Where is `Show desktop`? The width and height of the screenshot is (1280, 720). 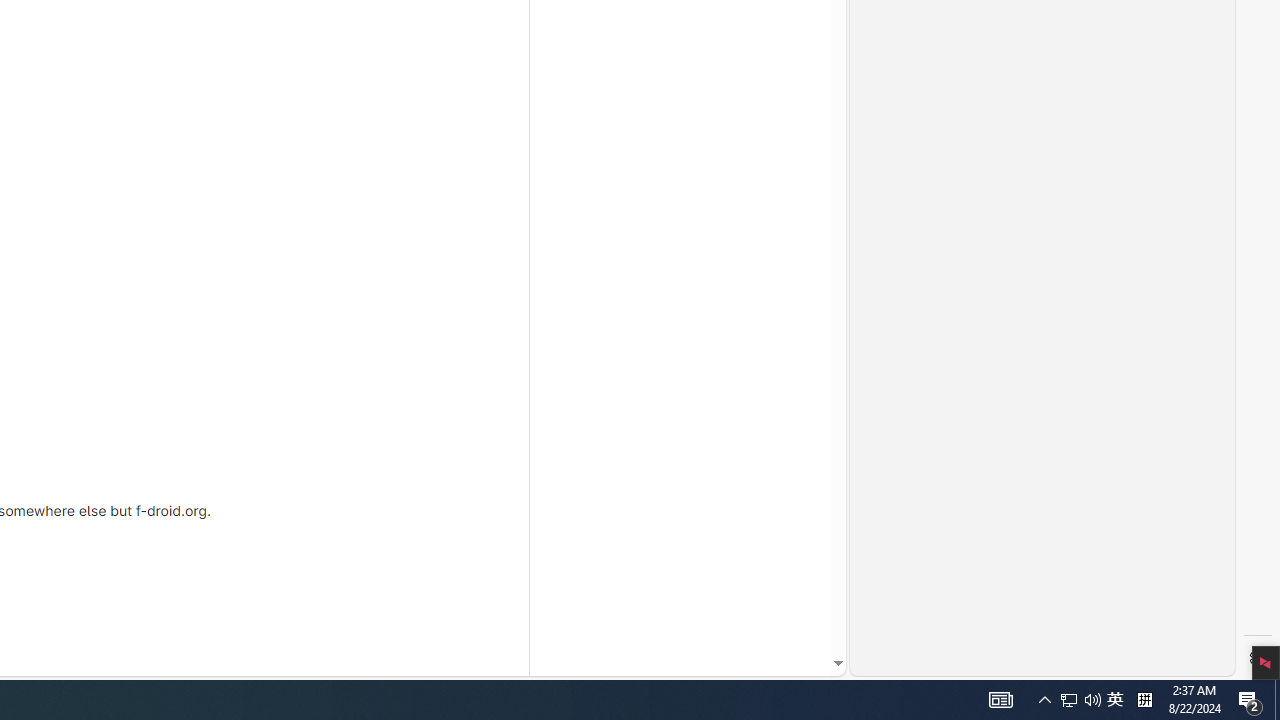 Show desktop is located at coordinates (1277, 700).